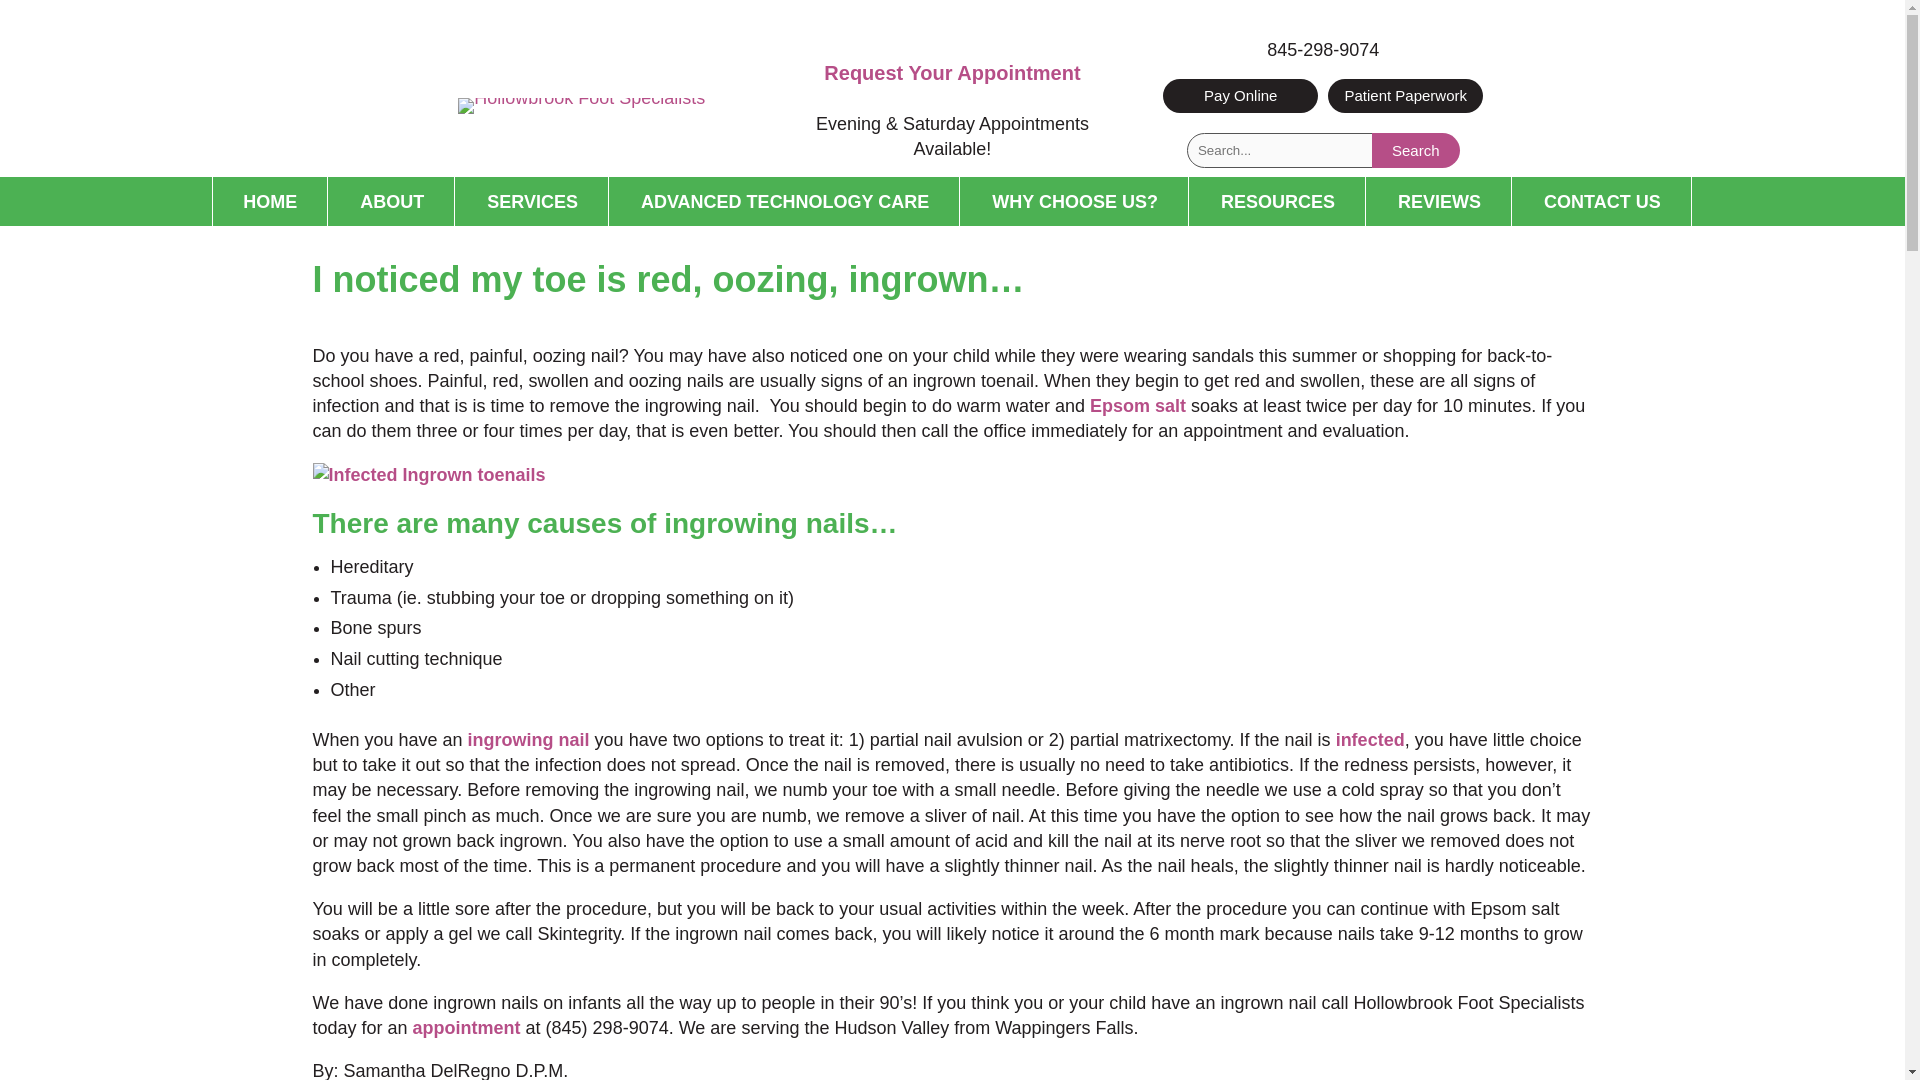  What do you see at coordinates (1405, 95) in the screenshot?
I see `Patient Paperwork` at bounding box center [1405, 95].